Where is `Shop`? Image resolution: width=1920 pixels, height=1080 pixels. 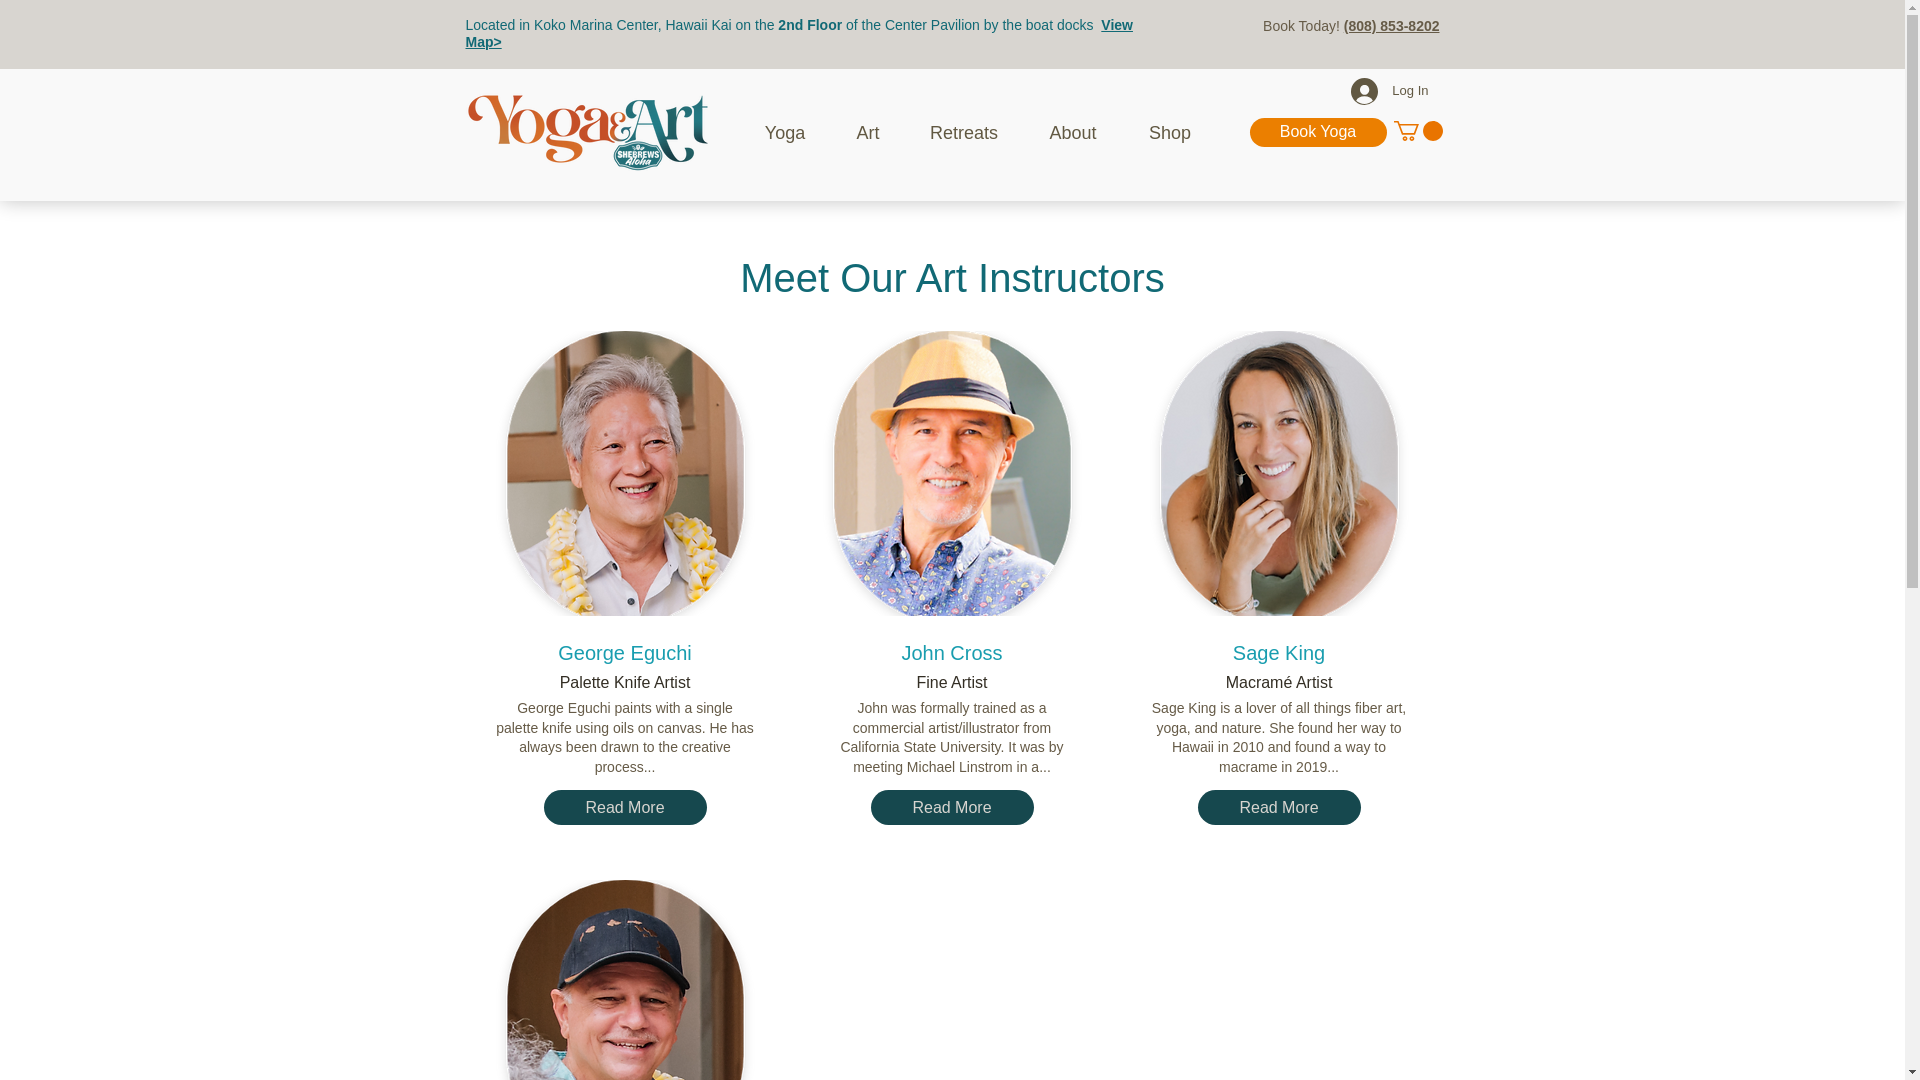
Shop is located at coordinates (1170, 133).